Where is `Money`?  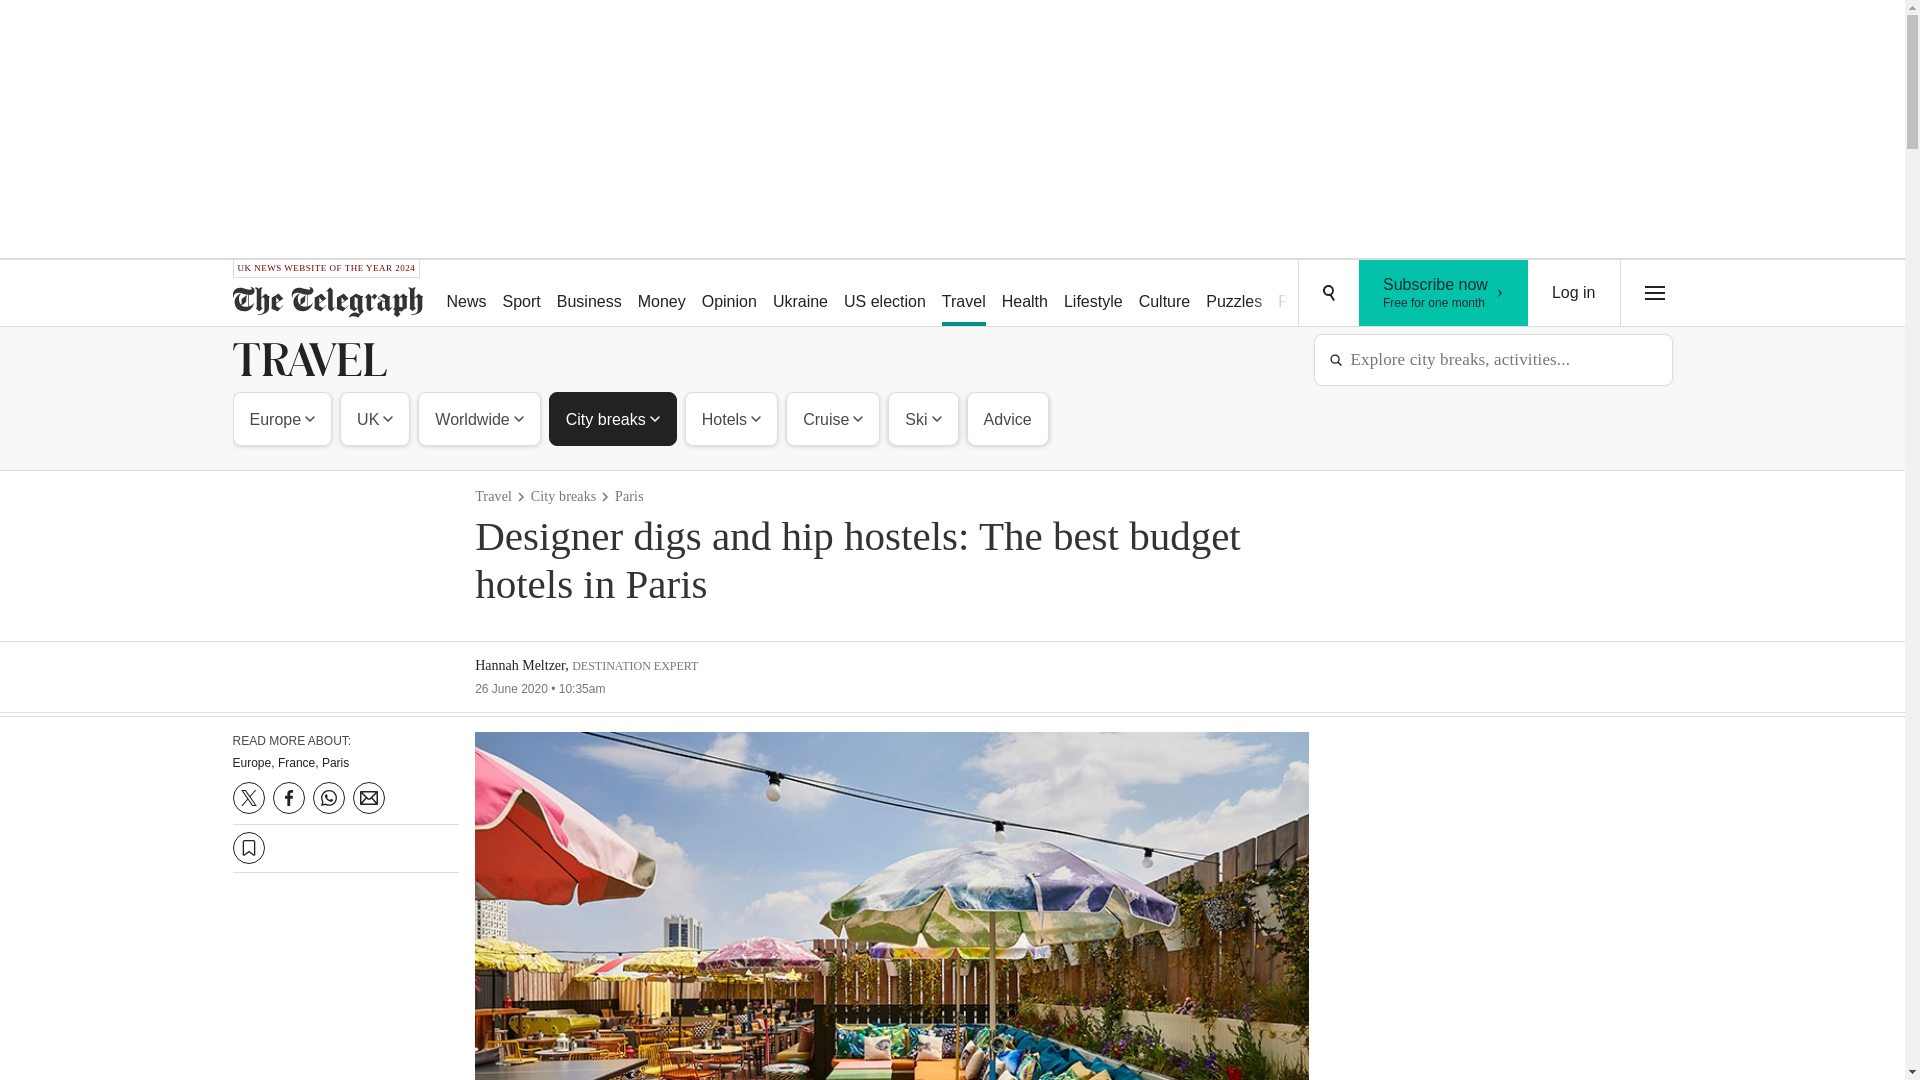 Money is located at coordinates (661, 294).